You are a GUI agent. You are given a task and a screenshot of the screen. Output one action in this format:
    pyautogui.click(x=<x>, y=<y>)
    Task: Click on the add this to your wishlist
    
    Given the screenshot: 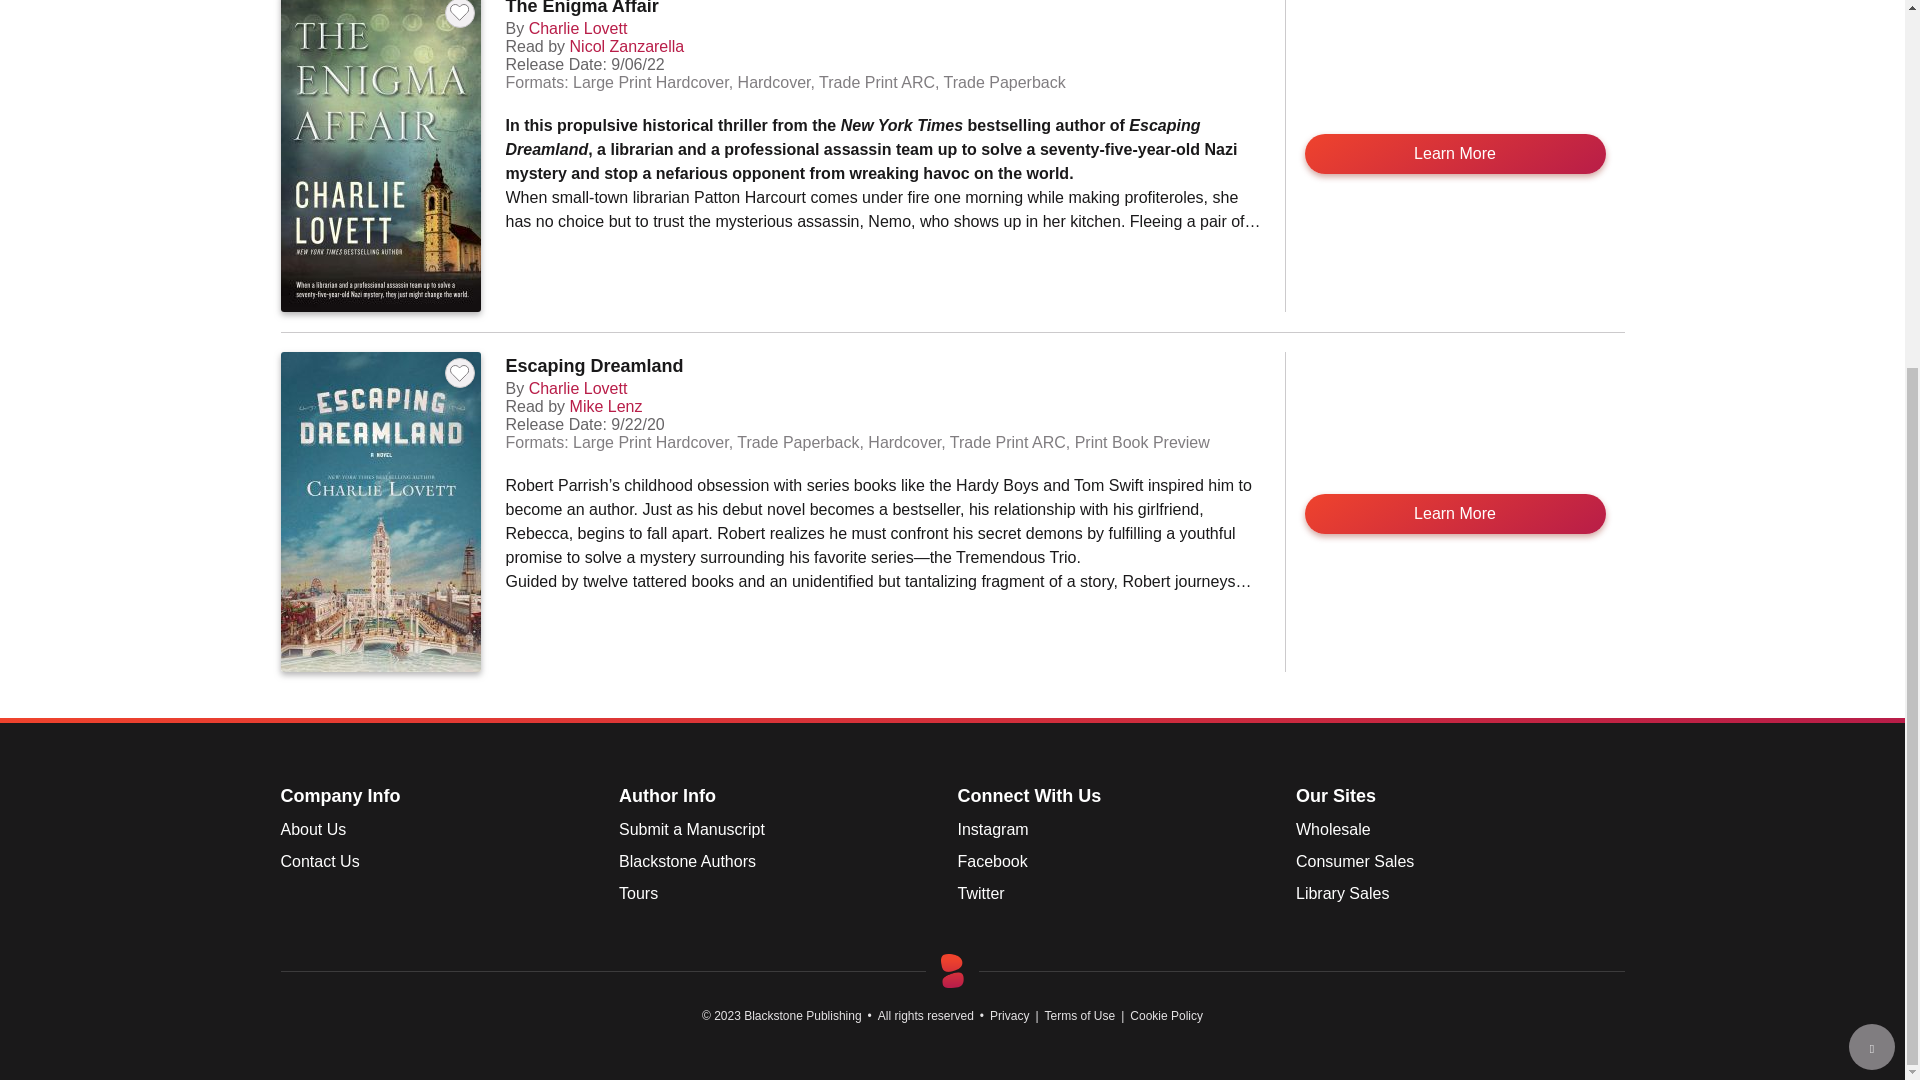 What is the action you would take?
    pyautogui.click(x=458, y=14)
    